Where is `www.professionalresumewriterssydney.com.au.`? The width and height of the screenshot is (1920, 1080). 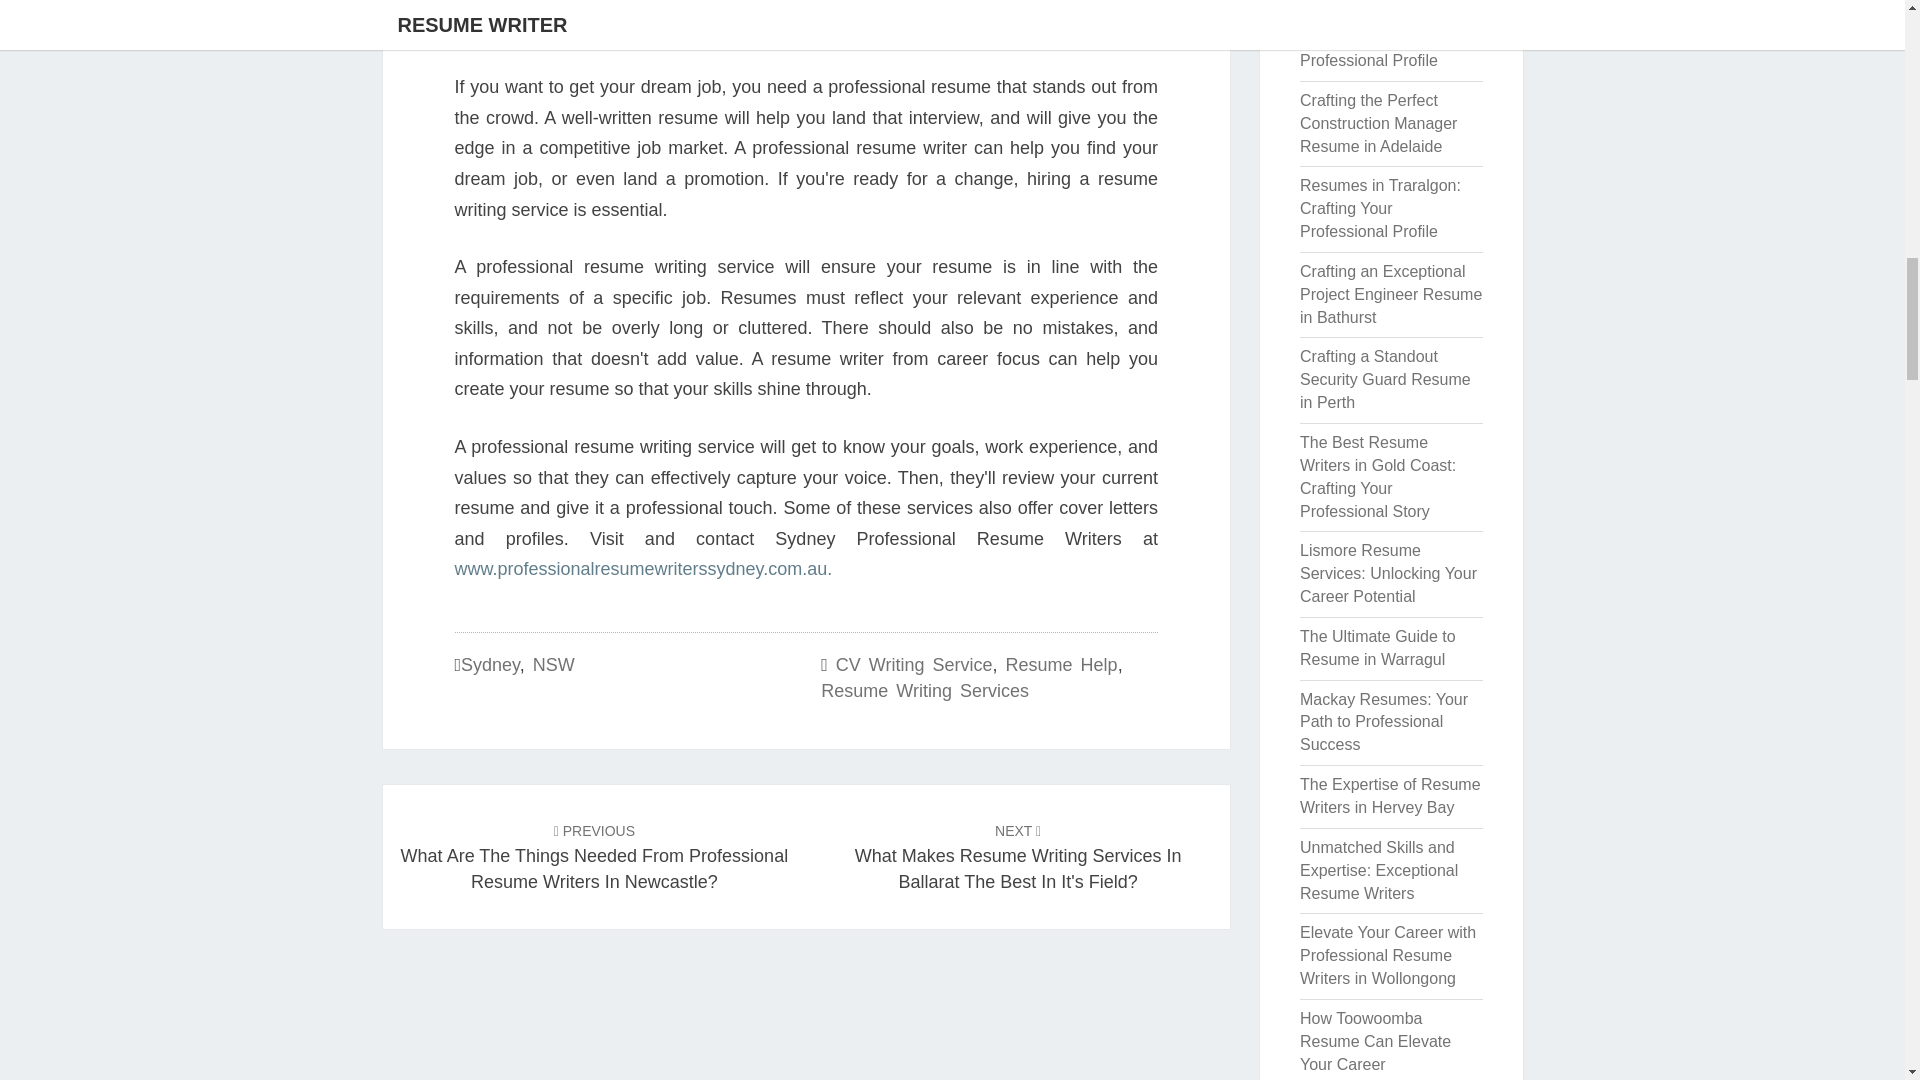 www.professionalresumewriterssydney.com.au. is located at coordinates (642, 568).